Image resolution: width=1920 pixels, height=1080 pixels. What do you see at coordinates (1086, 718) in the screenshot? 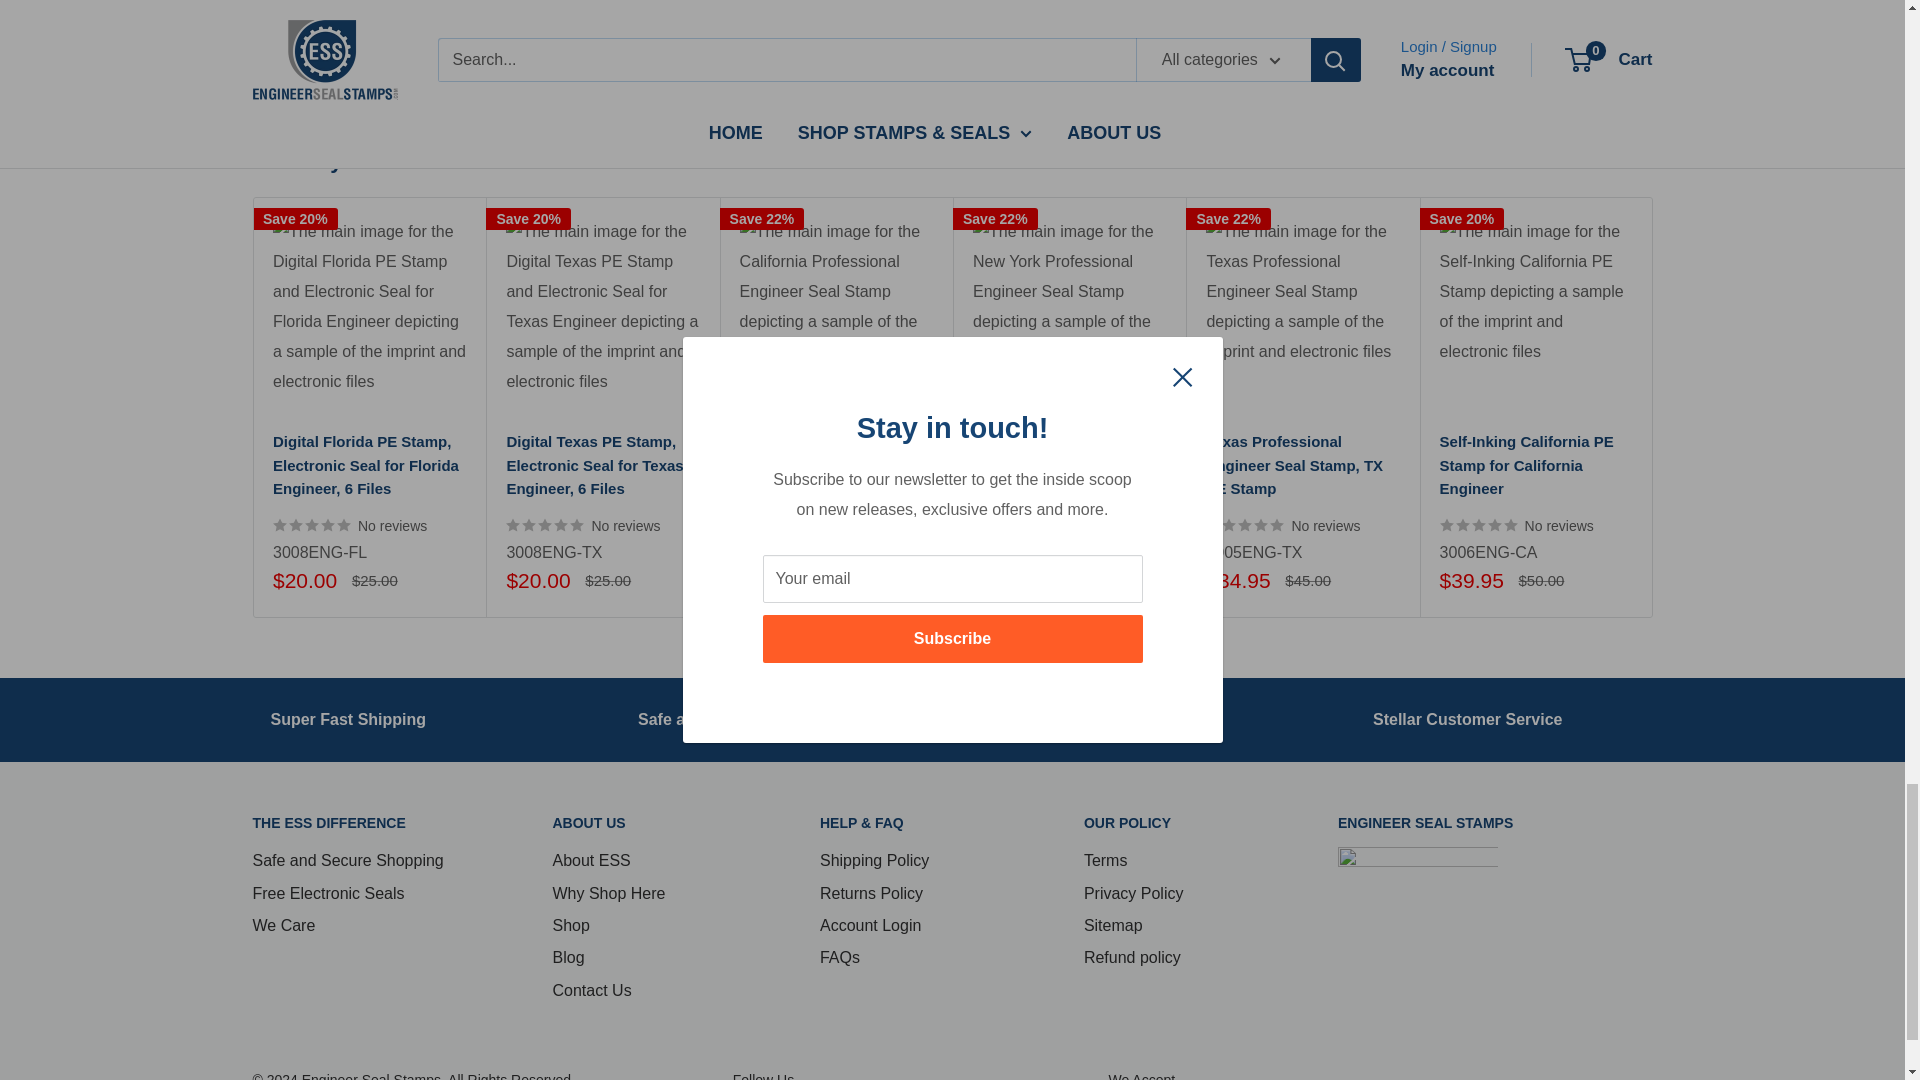
I see `Free Electronic Seals` at bounding box center [1086, 718].